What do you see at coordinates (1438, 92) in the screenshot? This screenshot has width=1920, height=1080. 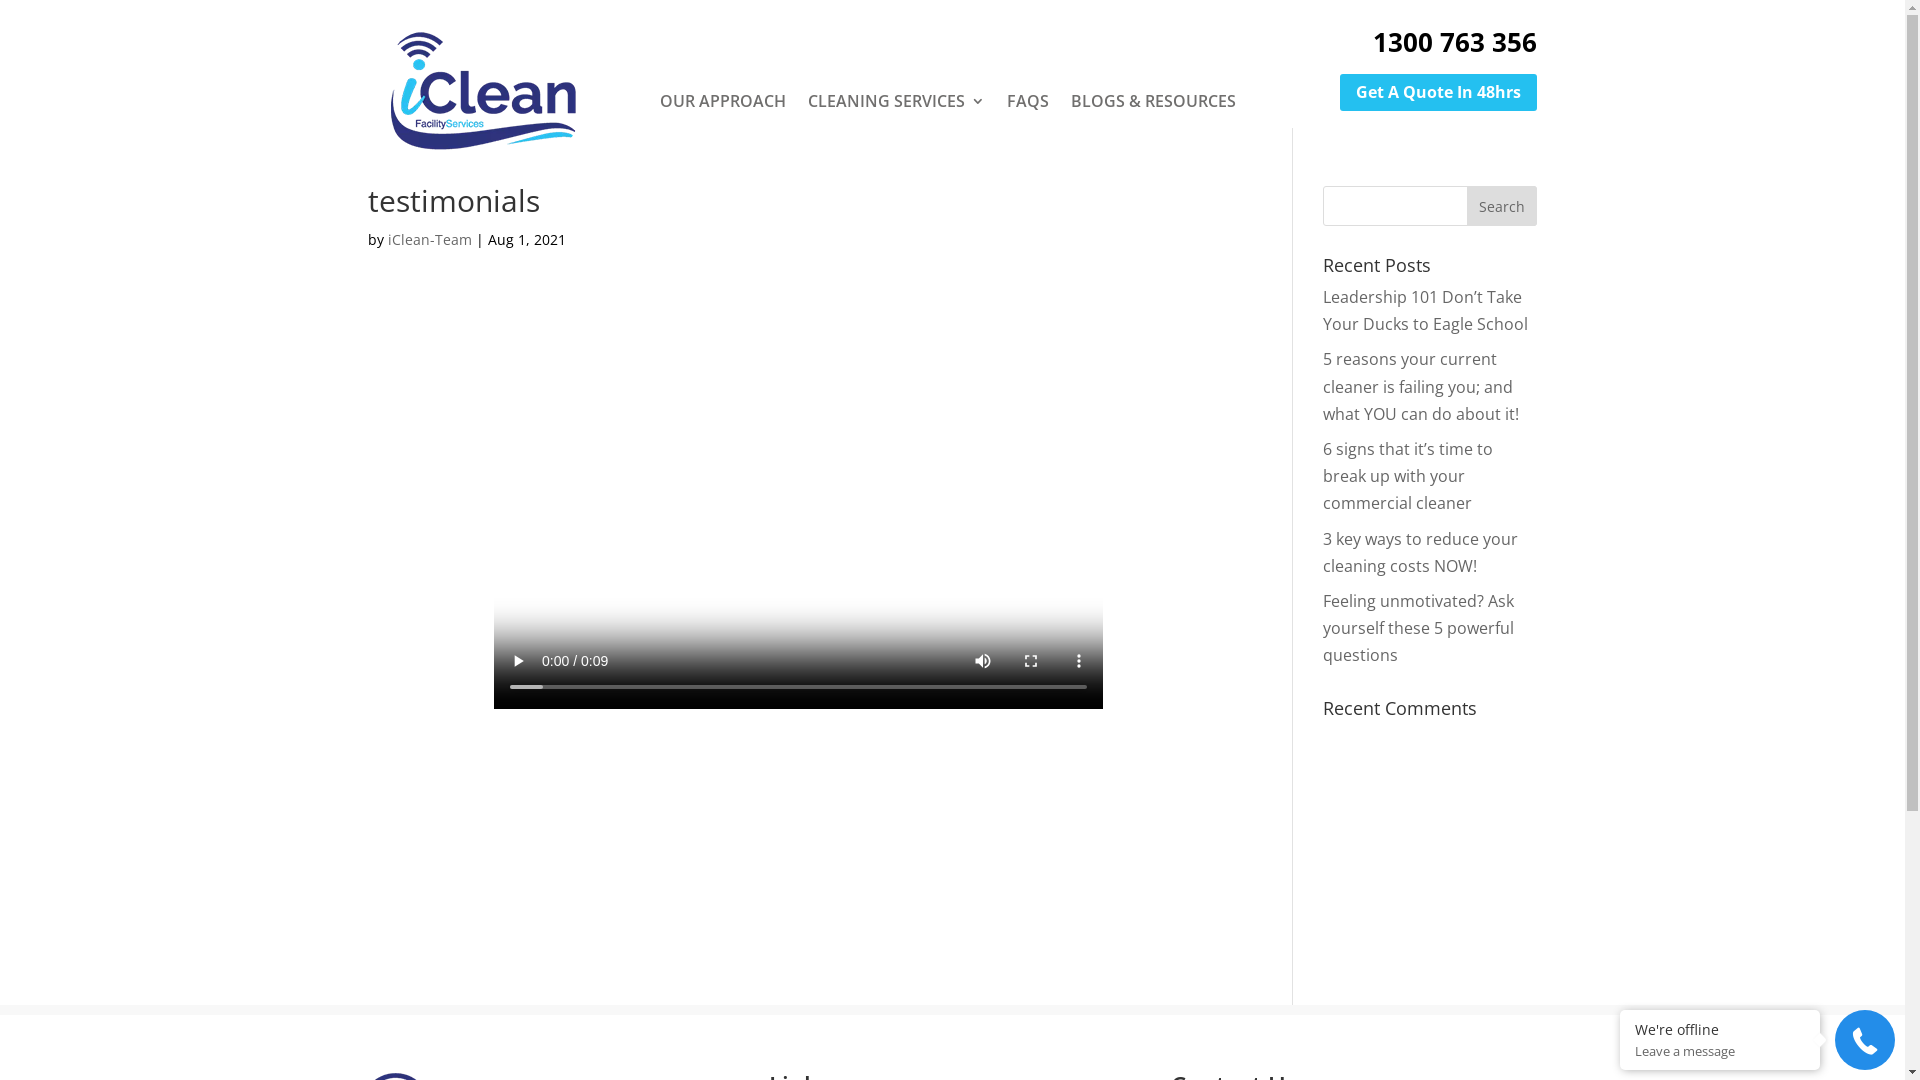 I see `Get A Quote In 48hrs` at bounding box center [1438, 92].